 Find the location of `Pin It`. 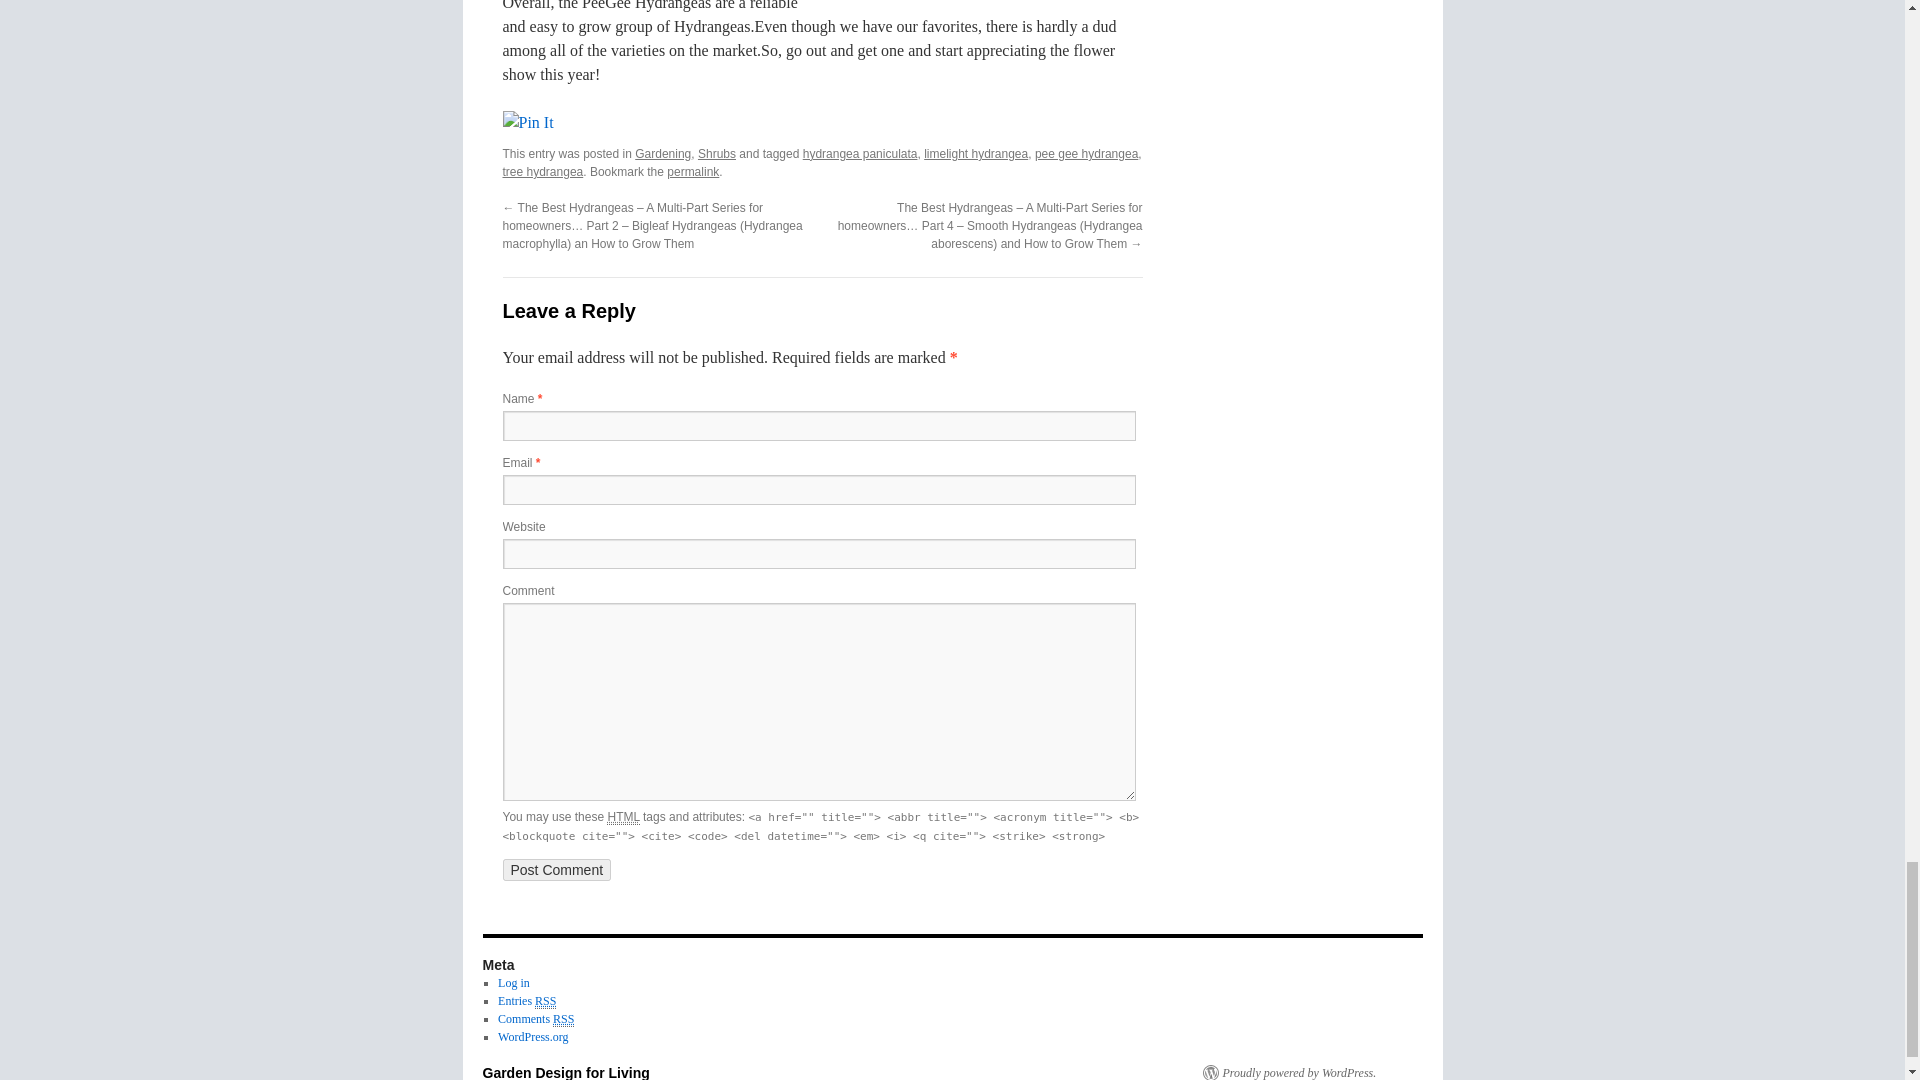

Pin It is located at coordinates (526, 123).